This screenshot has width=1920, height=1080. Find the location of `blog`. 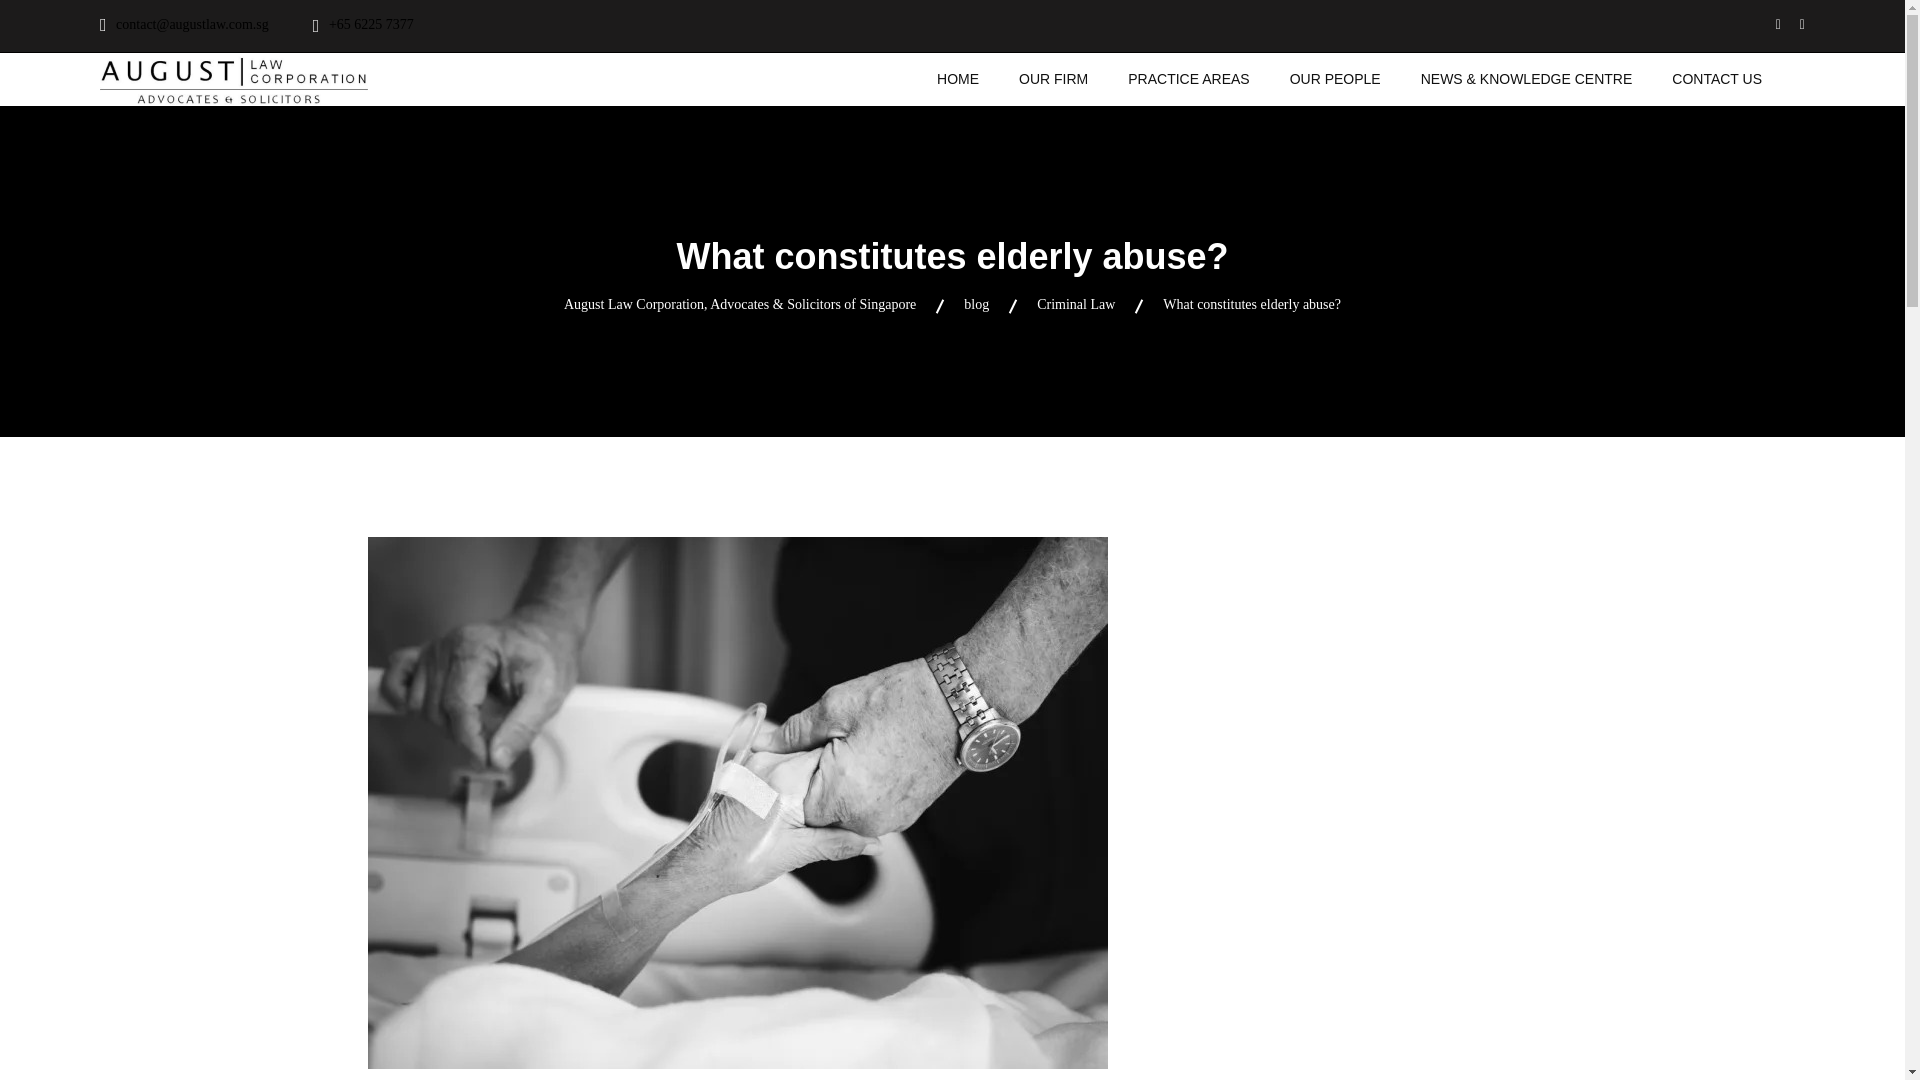

blog is located at coordinates (976, 304).